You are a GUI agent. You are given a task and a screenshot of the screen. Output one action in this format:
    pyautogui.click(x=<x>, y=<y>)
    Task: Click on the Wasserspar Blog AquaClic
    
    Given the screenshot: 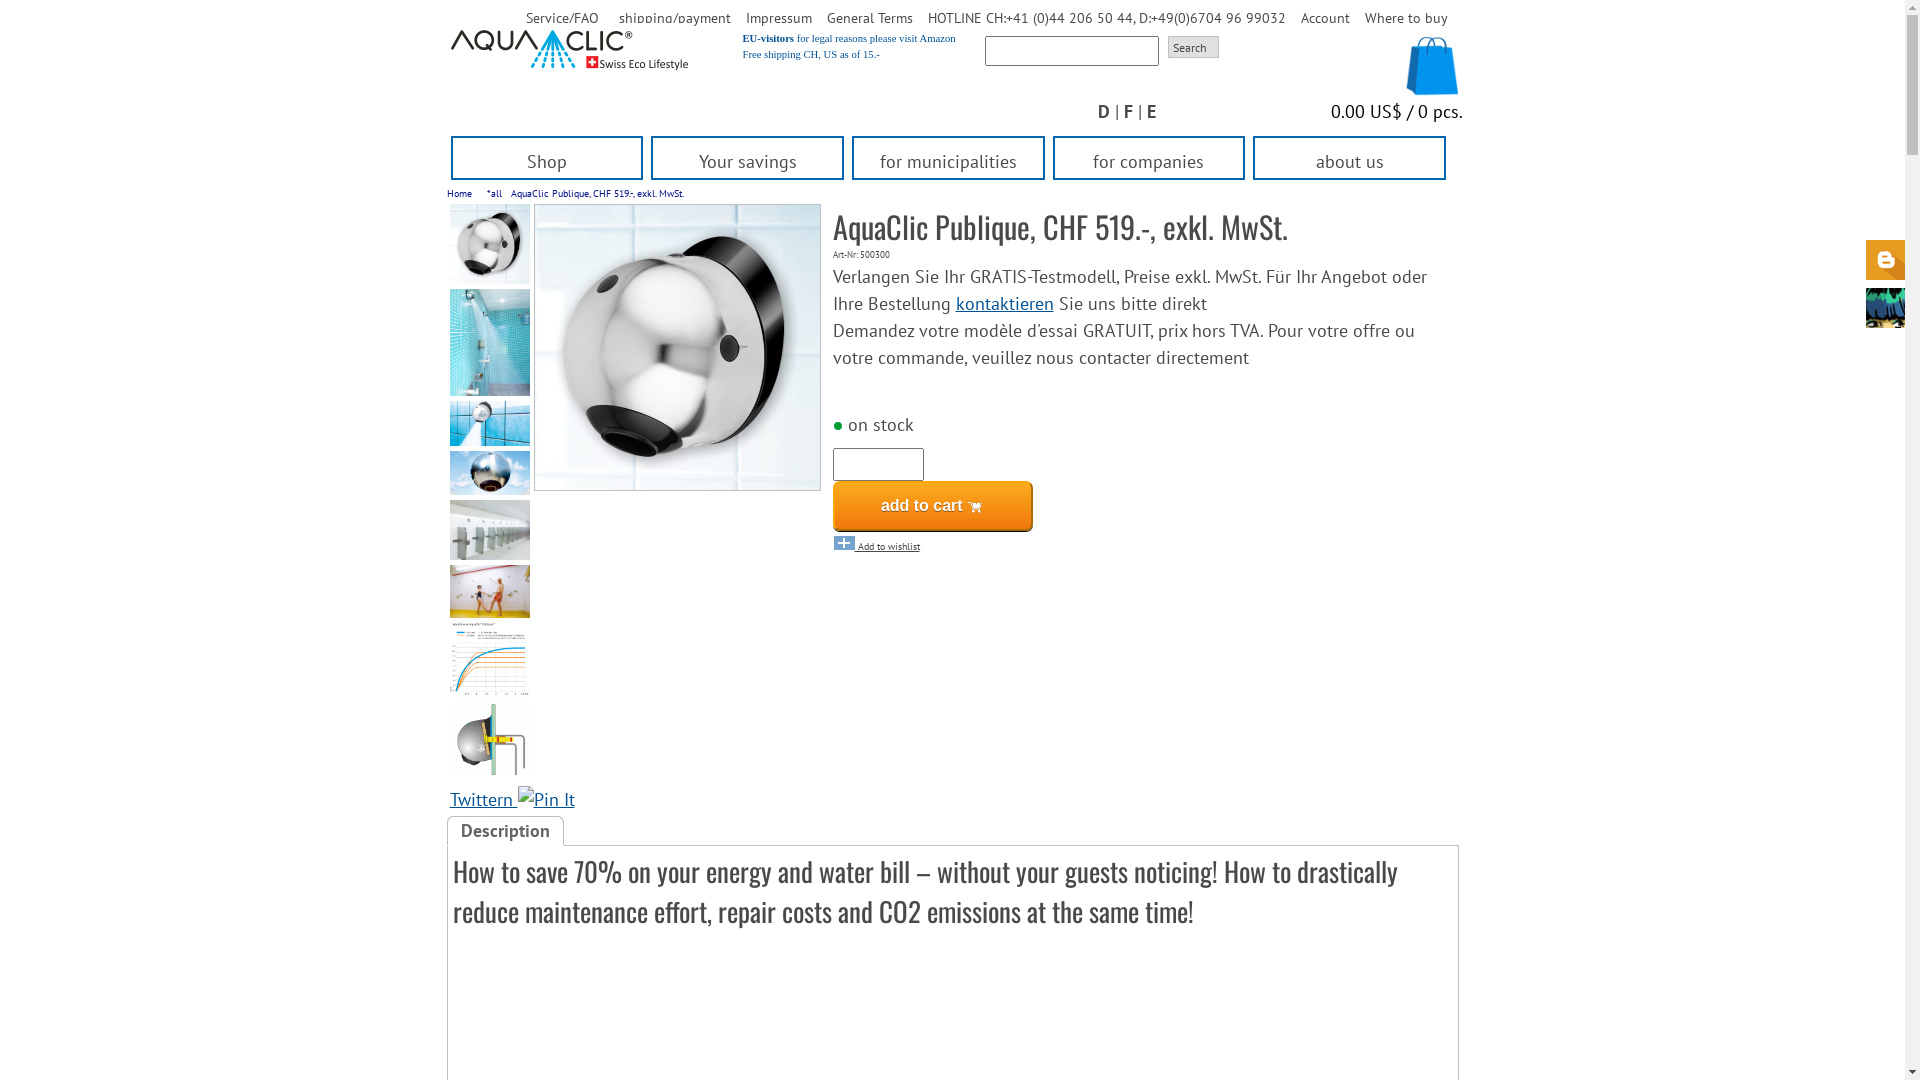 What is the action you would take?
    pyautogui.click(x=1886, y=260)
    